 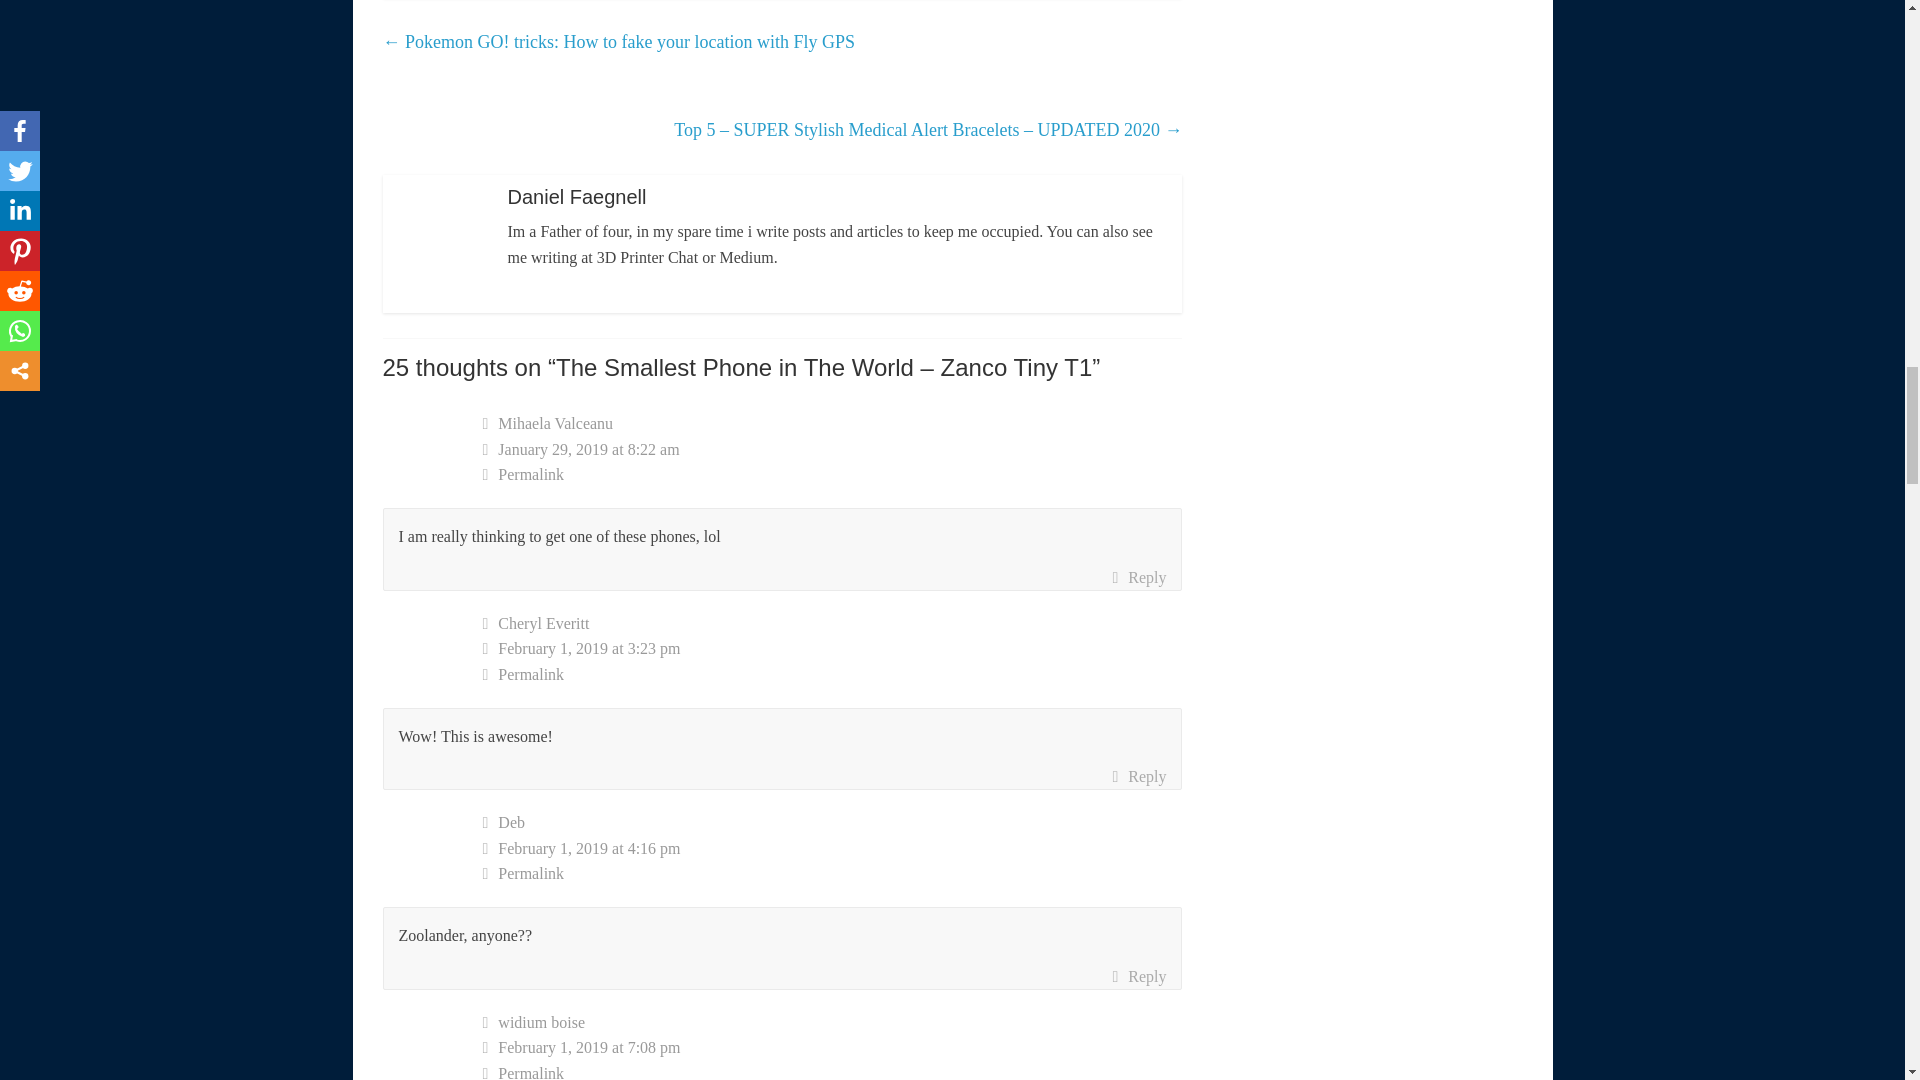 I want to click on Reply, so click(x=1138, y=977).